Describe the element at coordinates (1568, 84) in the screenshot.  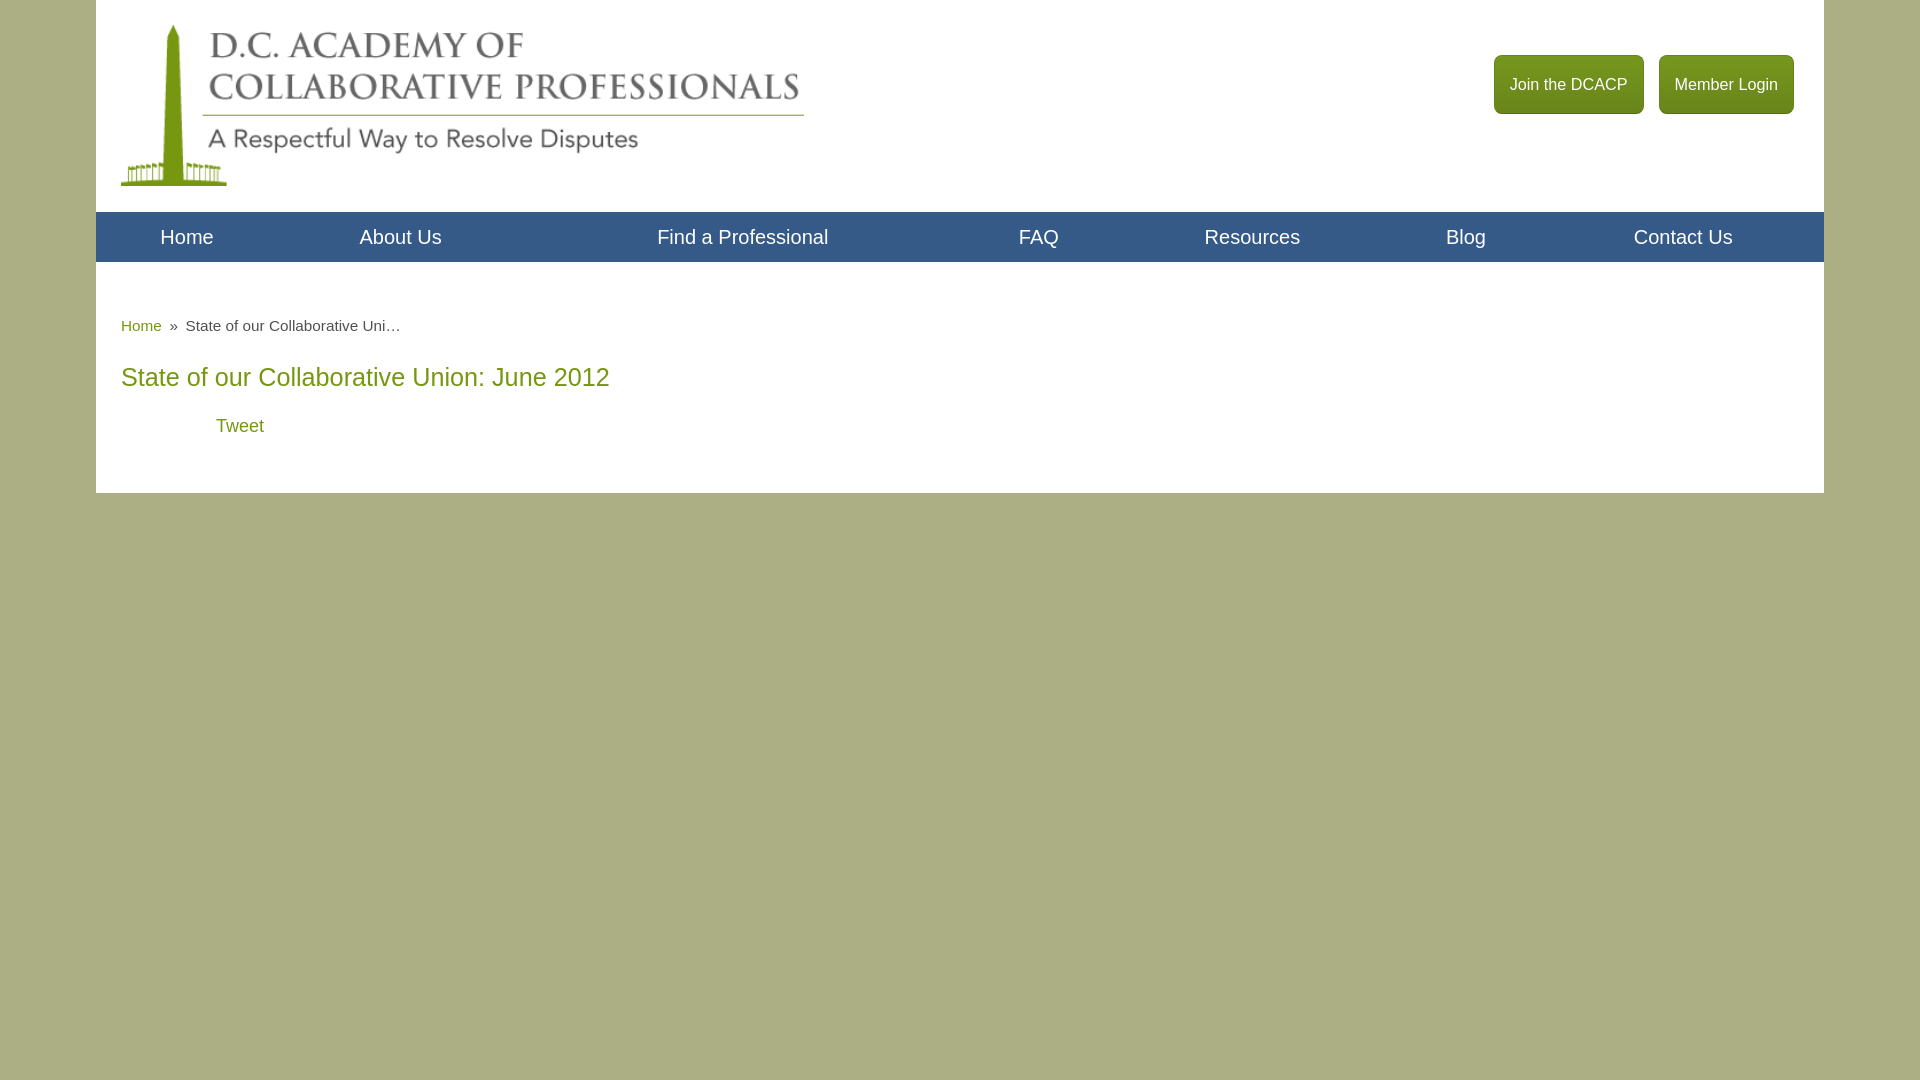
I see `Join the DCACP` at that location.